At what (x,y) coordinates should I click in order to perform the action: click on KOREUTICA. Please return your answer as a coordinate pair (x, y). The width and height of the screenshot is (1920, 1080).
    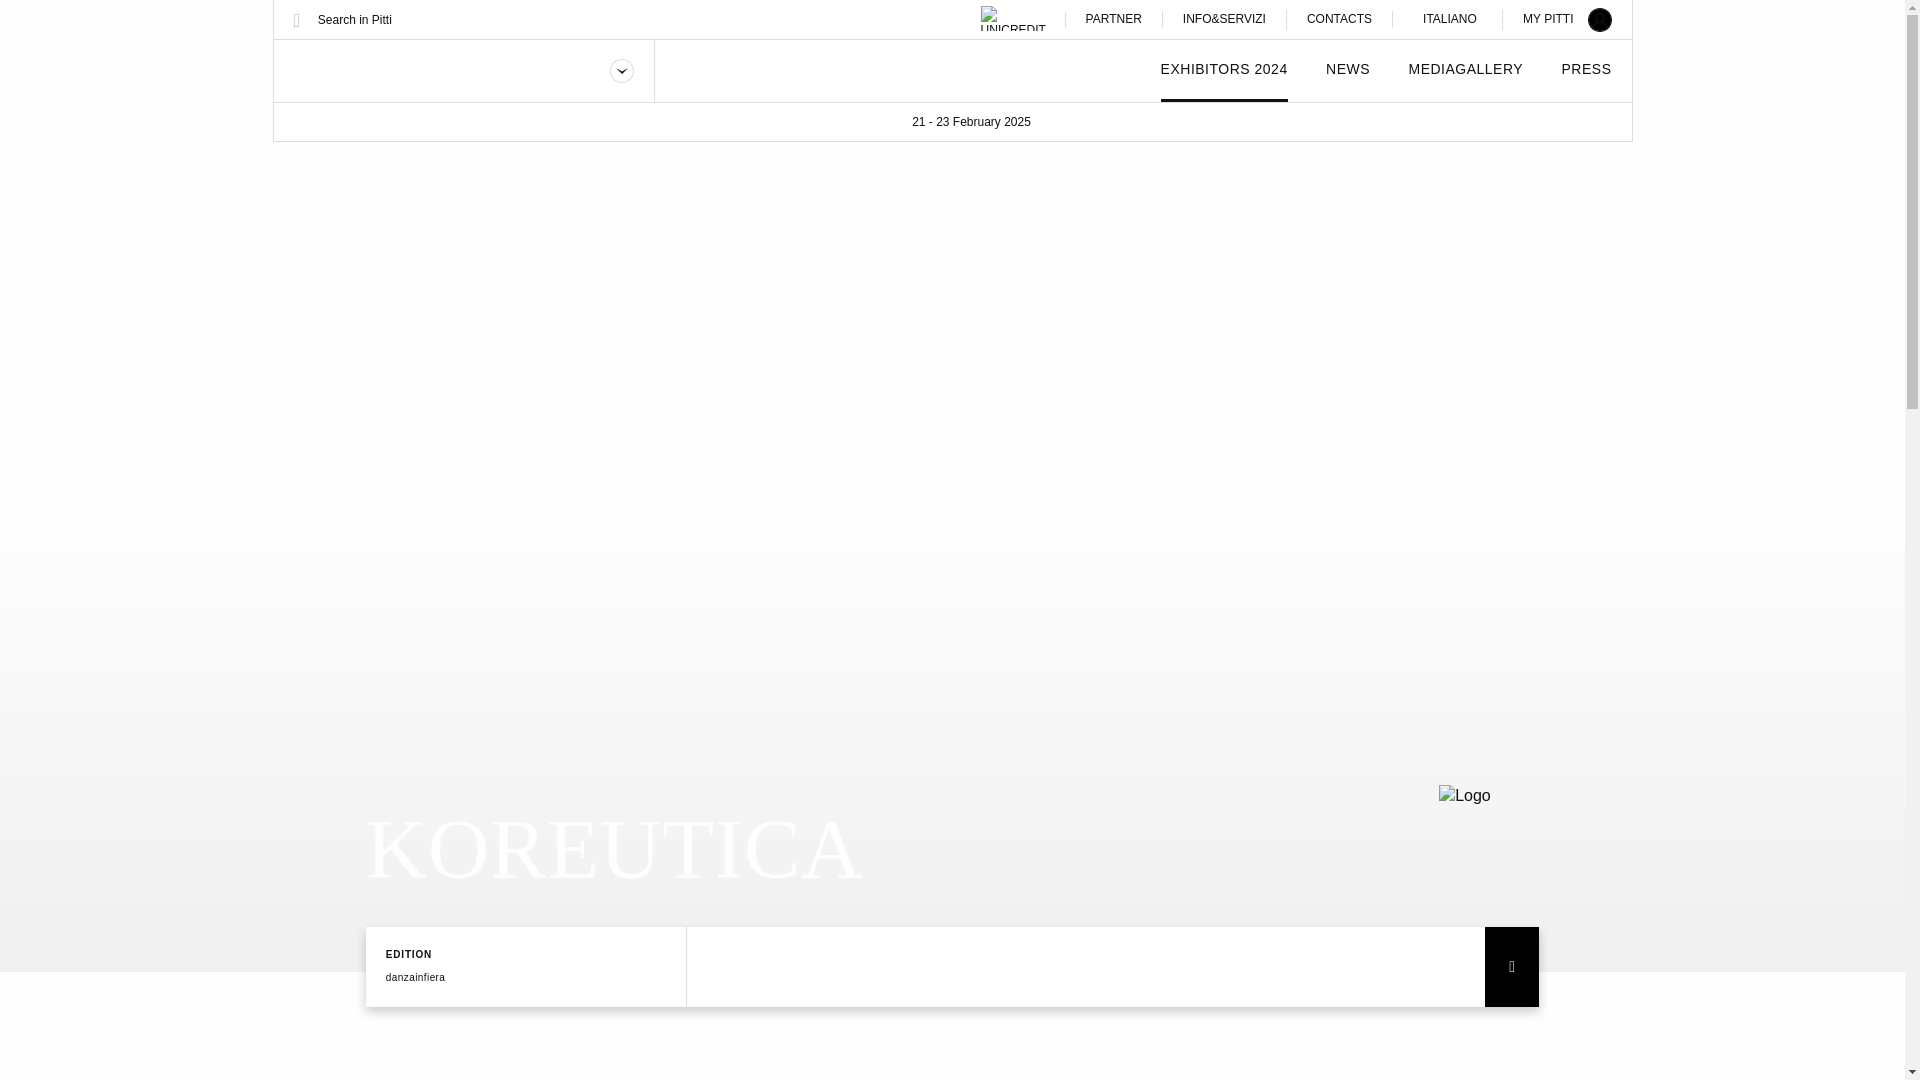
    Looking at the image, I should click on (1488, 834).